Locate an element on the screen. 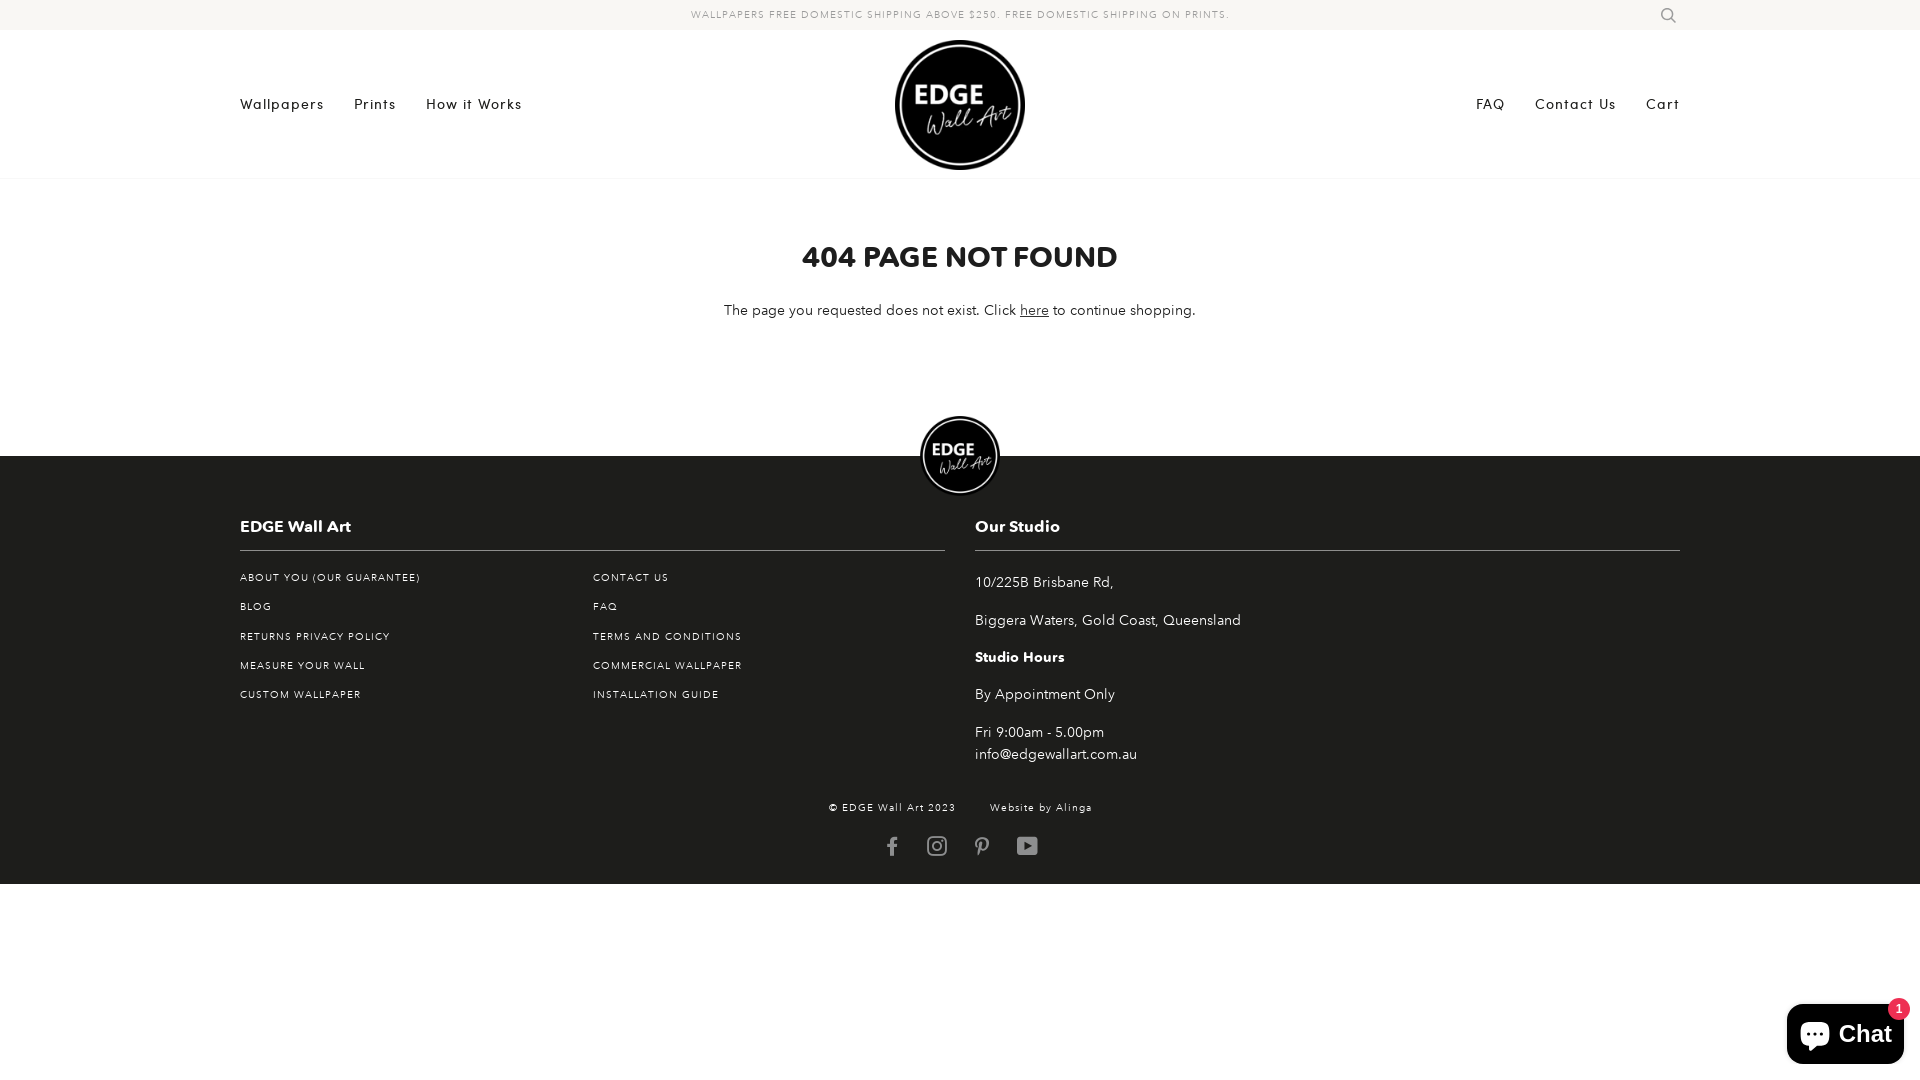 The height and width of the screenshot is (1080, 1920). YOUTUBE is located at coordinates (1027, 850).